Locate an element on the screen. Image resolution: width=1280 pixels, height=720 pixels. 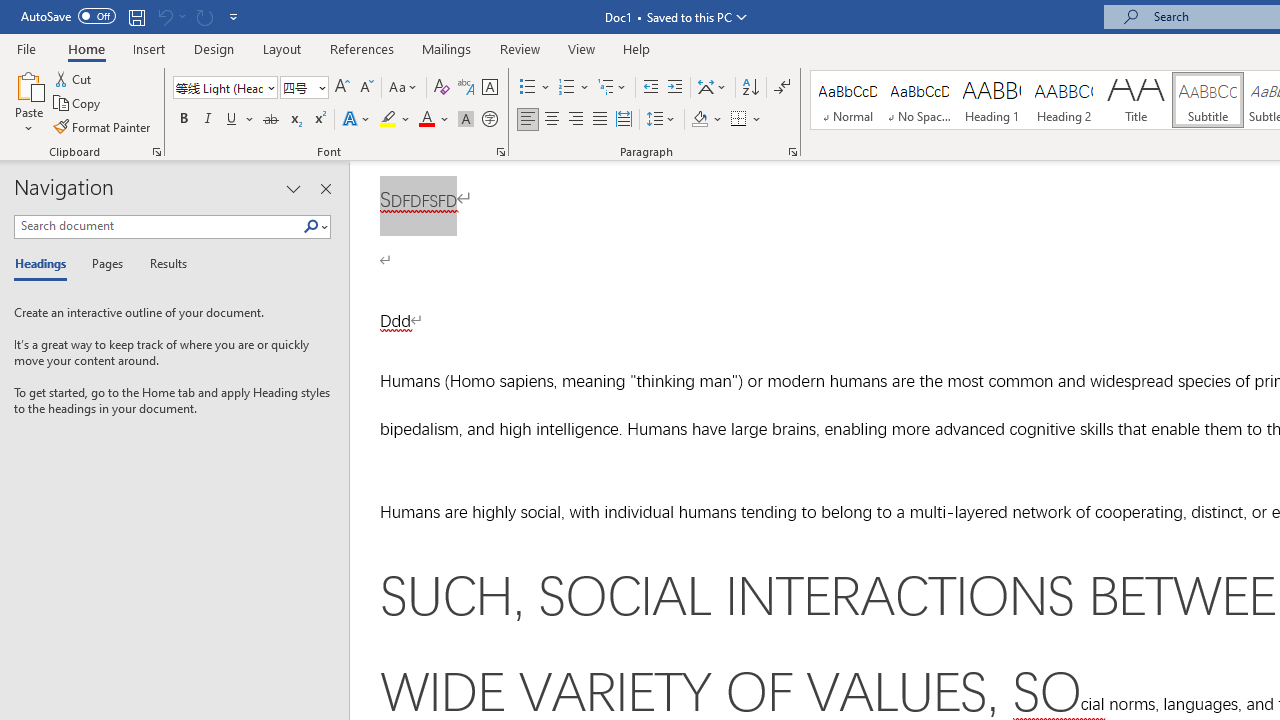
Heading 1 is located at coordinates (992, 100).